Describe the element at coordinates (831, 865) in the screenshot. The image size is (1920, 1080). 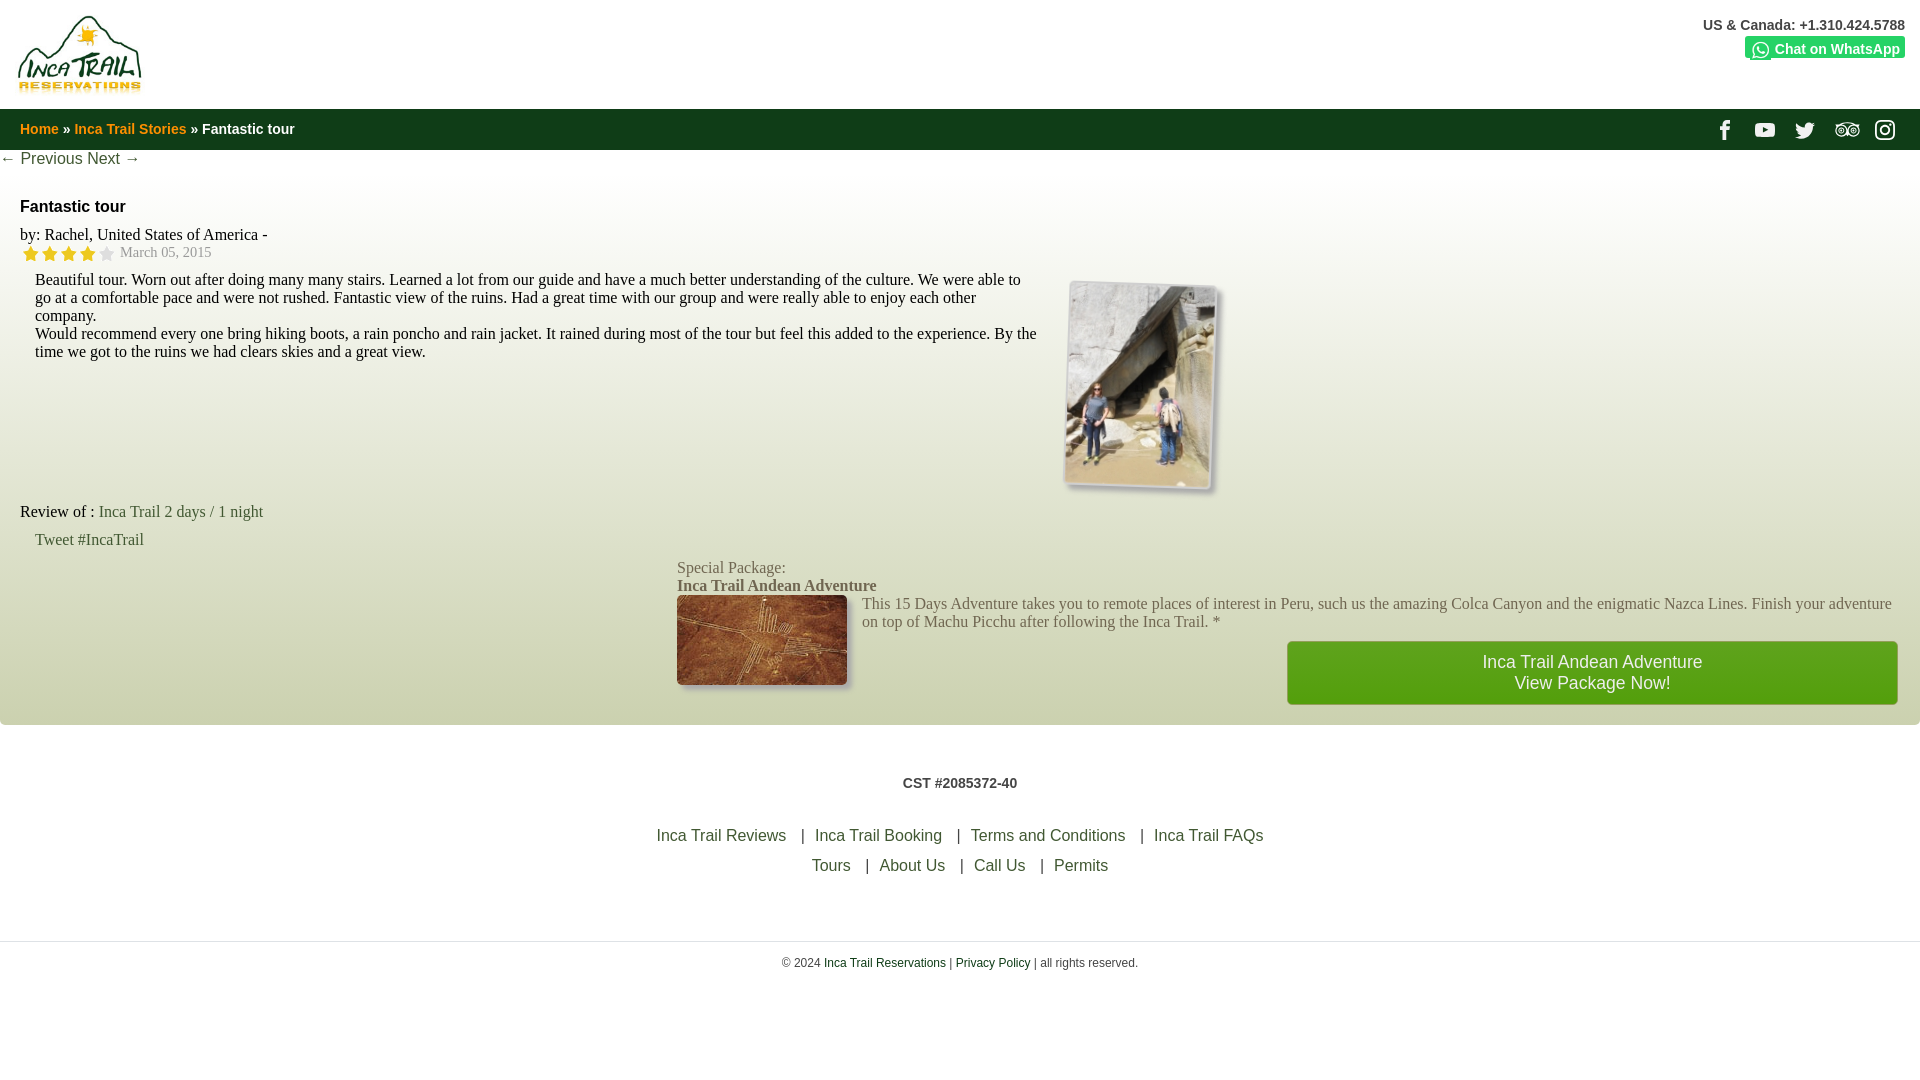
I see `twitter` at that location.